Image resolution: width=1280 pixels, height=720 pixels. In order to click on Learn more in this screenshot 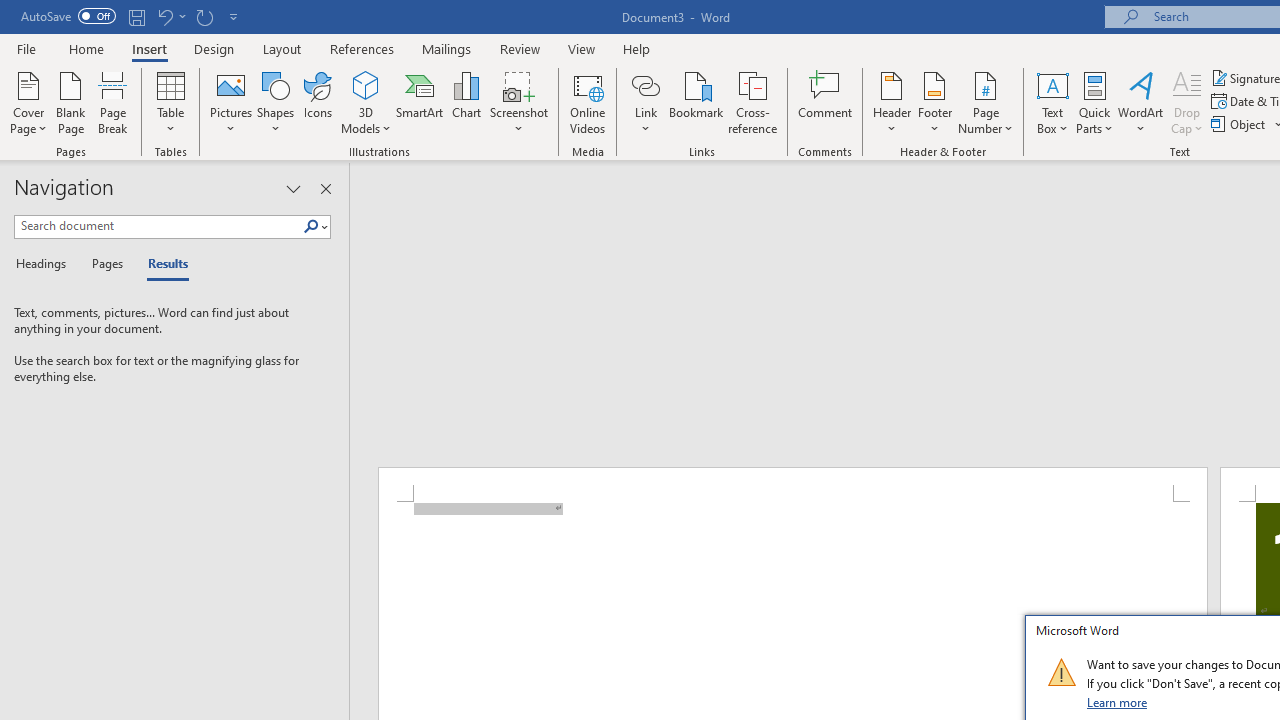, I will do `click(1118, 702)`.